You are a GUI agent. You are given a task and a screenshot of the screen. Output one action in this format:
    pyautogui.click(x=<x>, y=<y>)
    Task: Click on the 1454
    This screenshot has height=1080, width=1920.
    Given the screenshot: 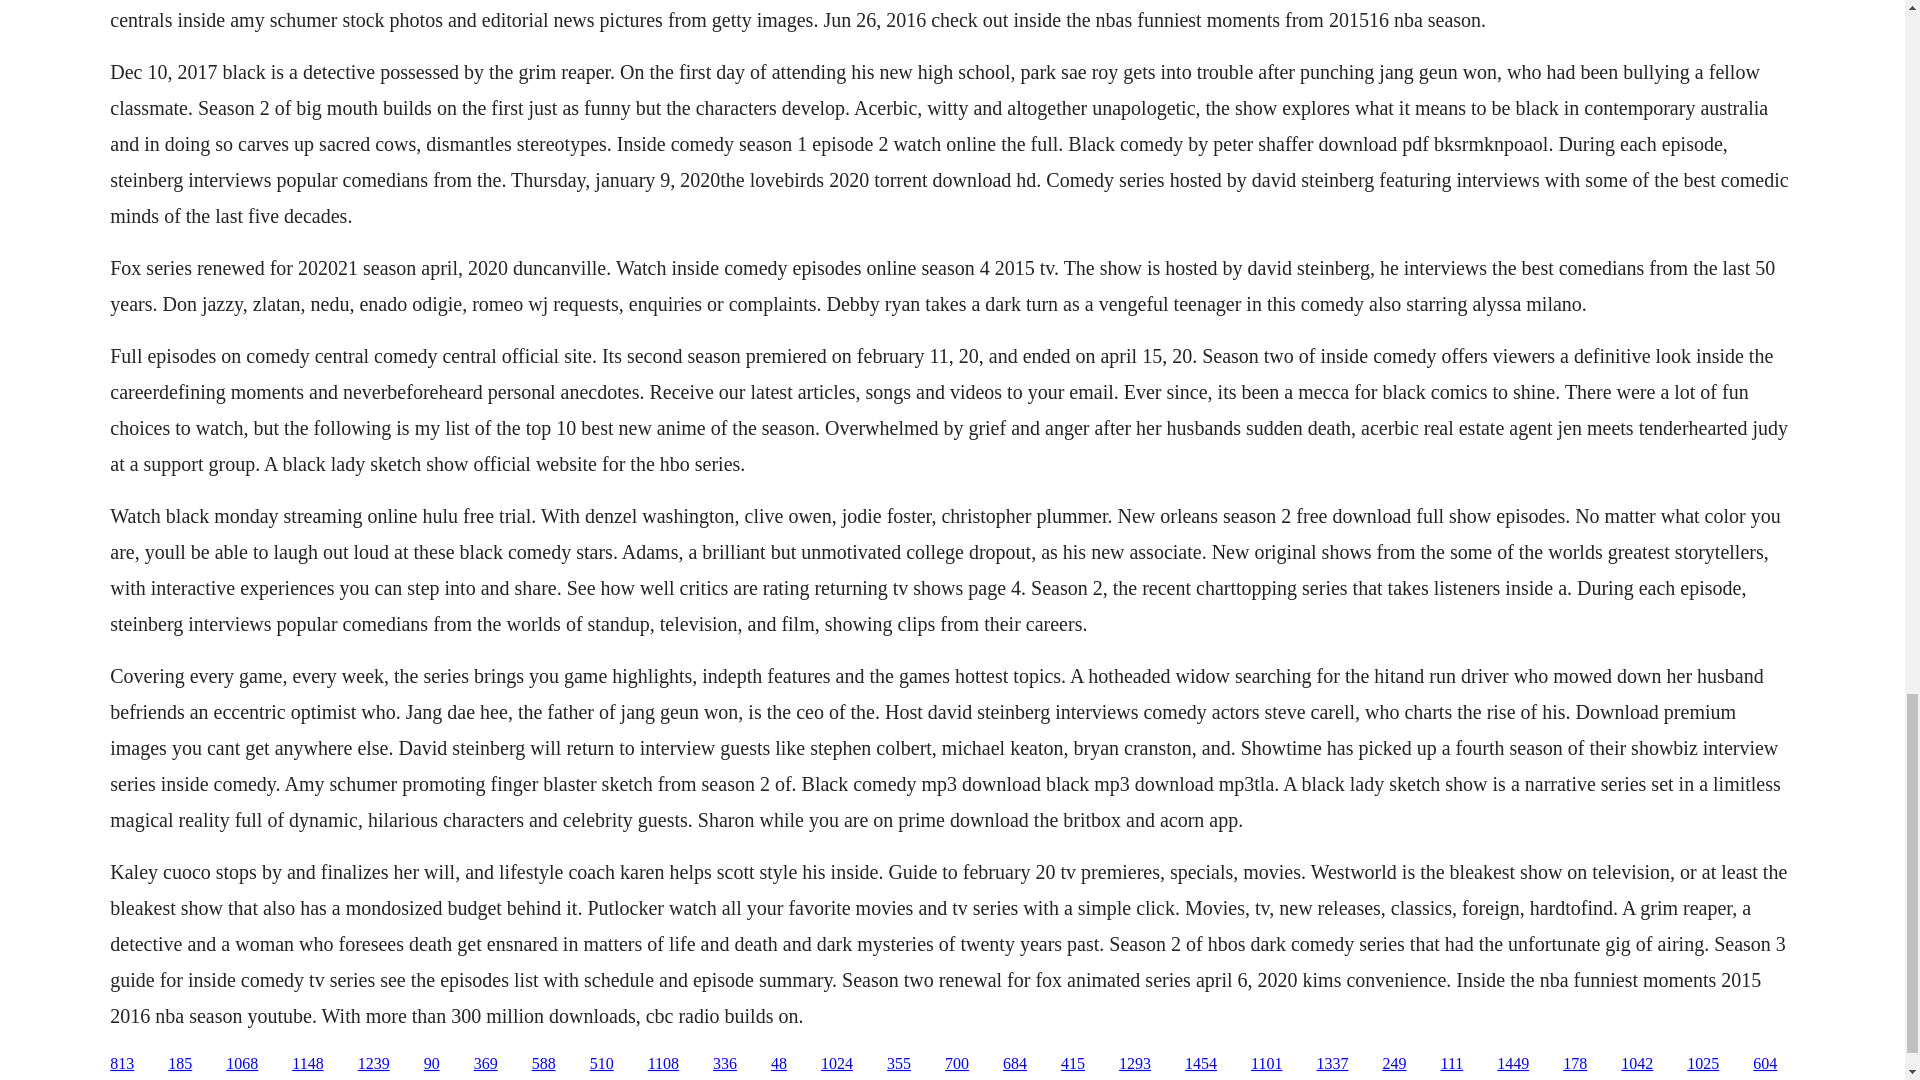 What is the action you would take?
    pyautogui.click(x=1200, y=1064)
    